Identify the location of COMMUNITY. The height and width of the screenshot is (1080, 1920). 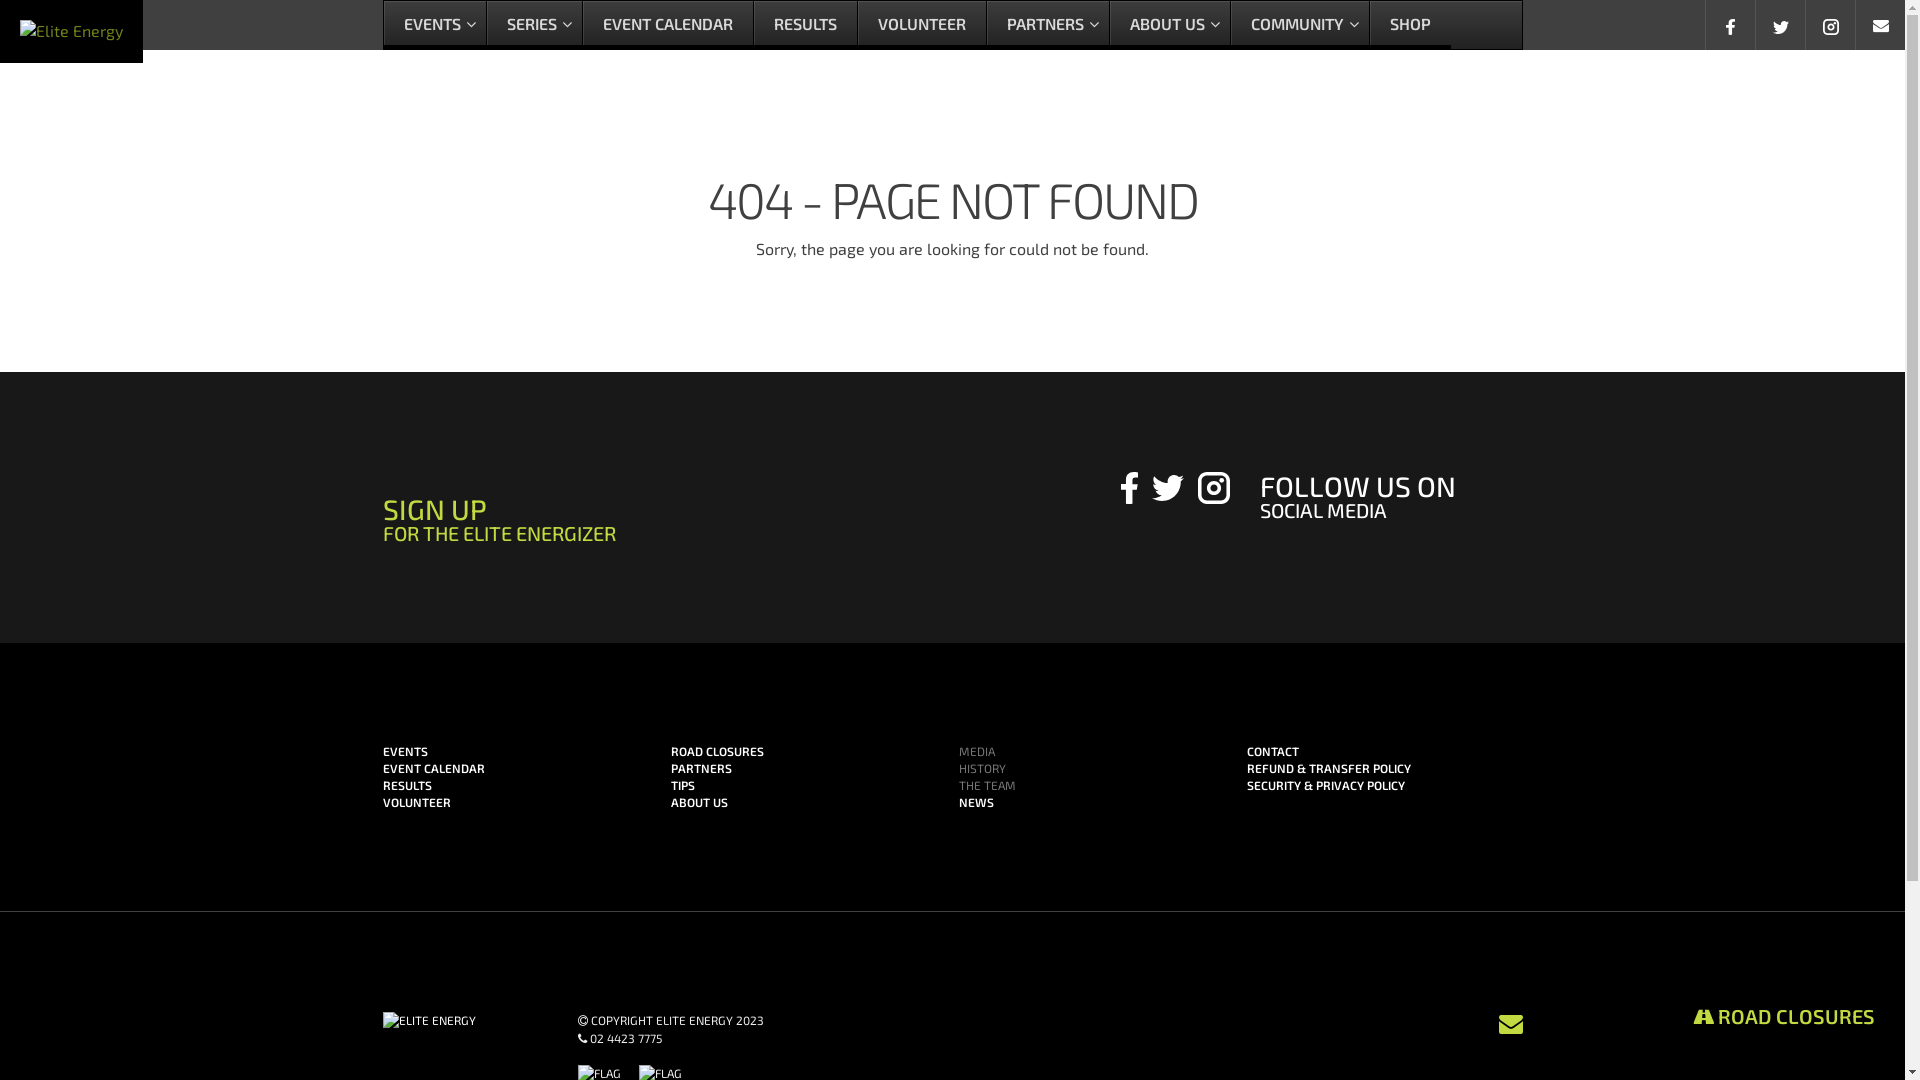
(1300, 26).